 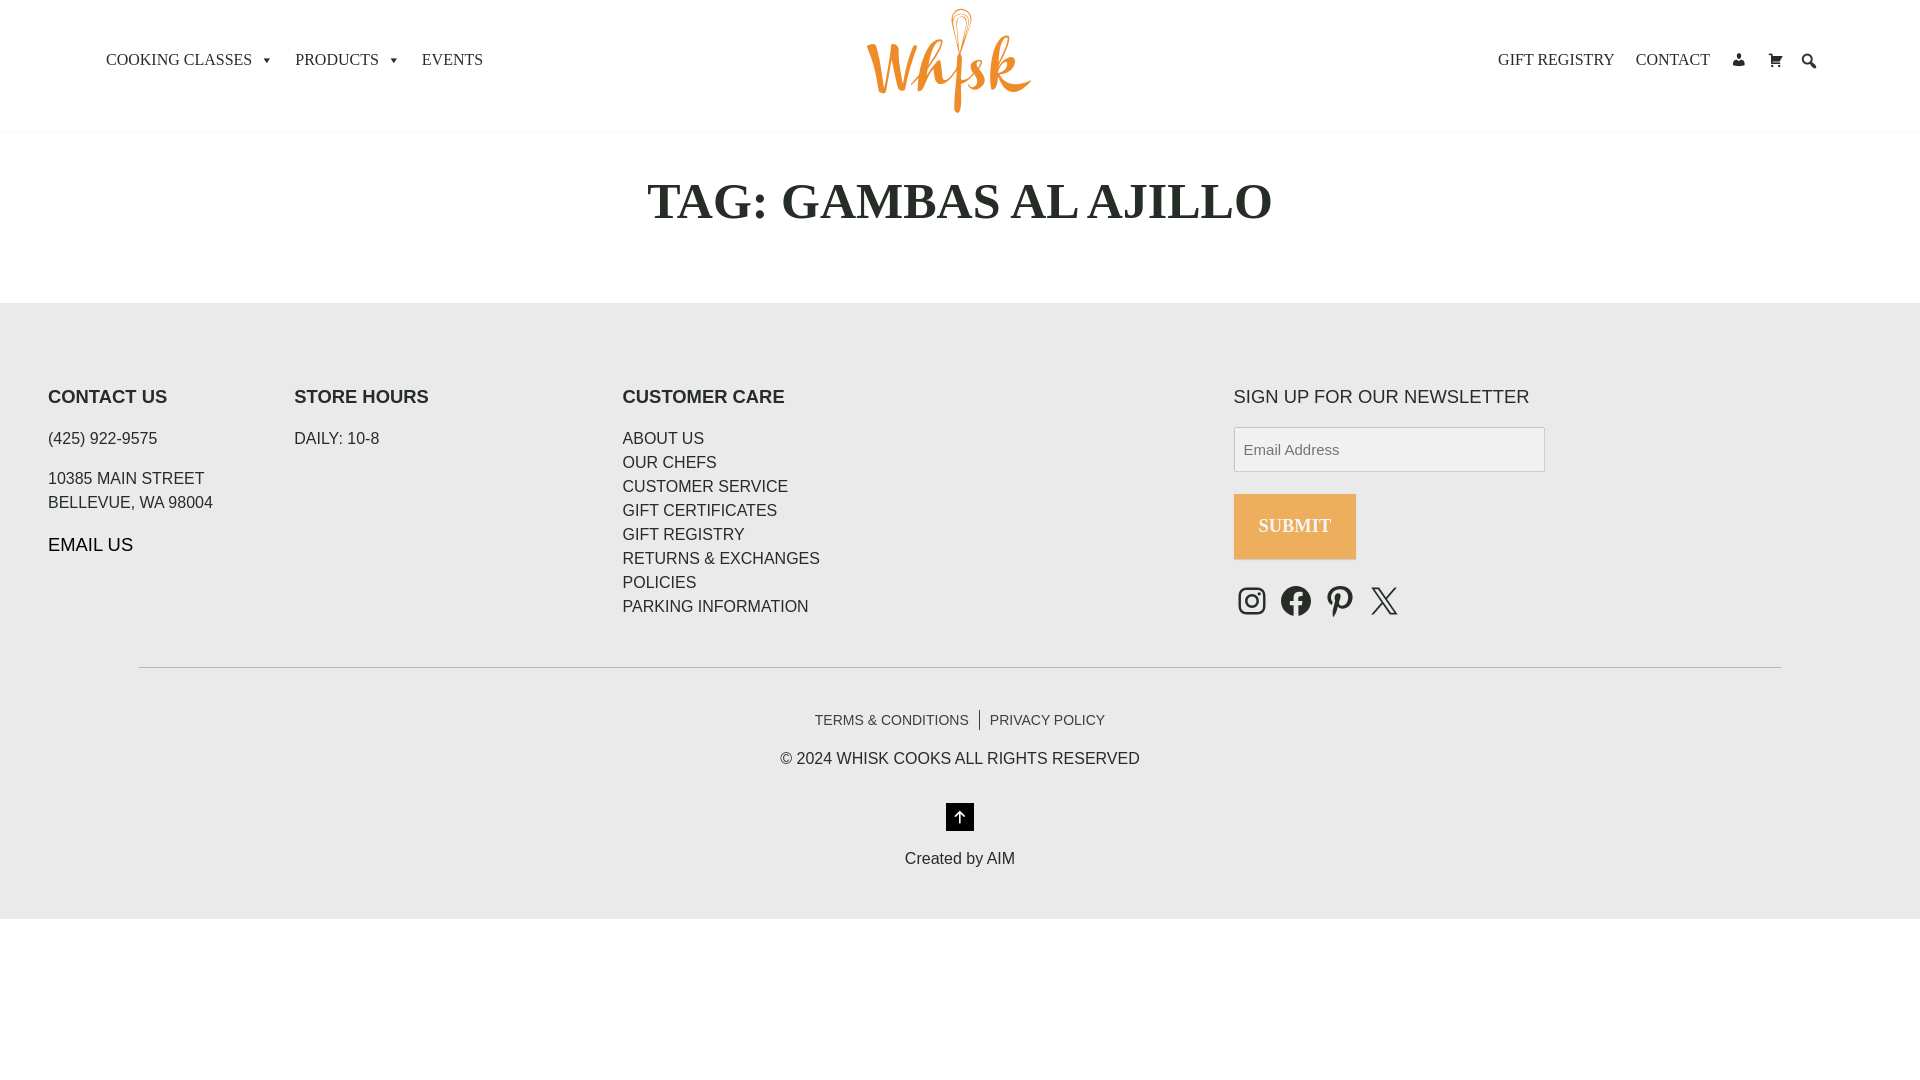 What do you see at coordinates (1776, 59) in the screenshot?
I see `Cart` at bounding box center [1776, 59].